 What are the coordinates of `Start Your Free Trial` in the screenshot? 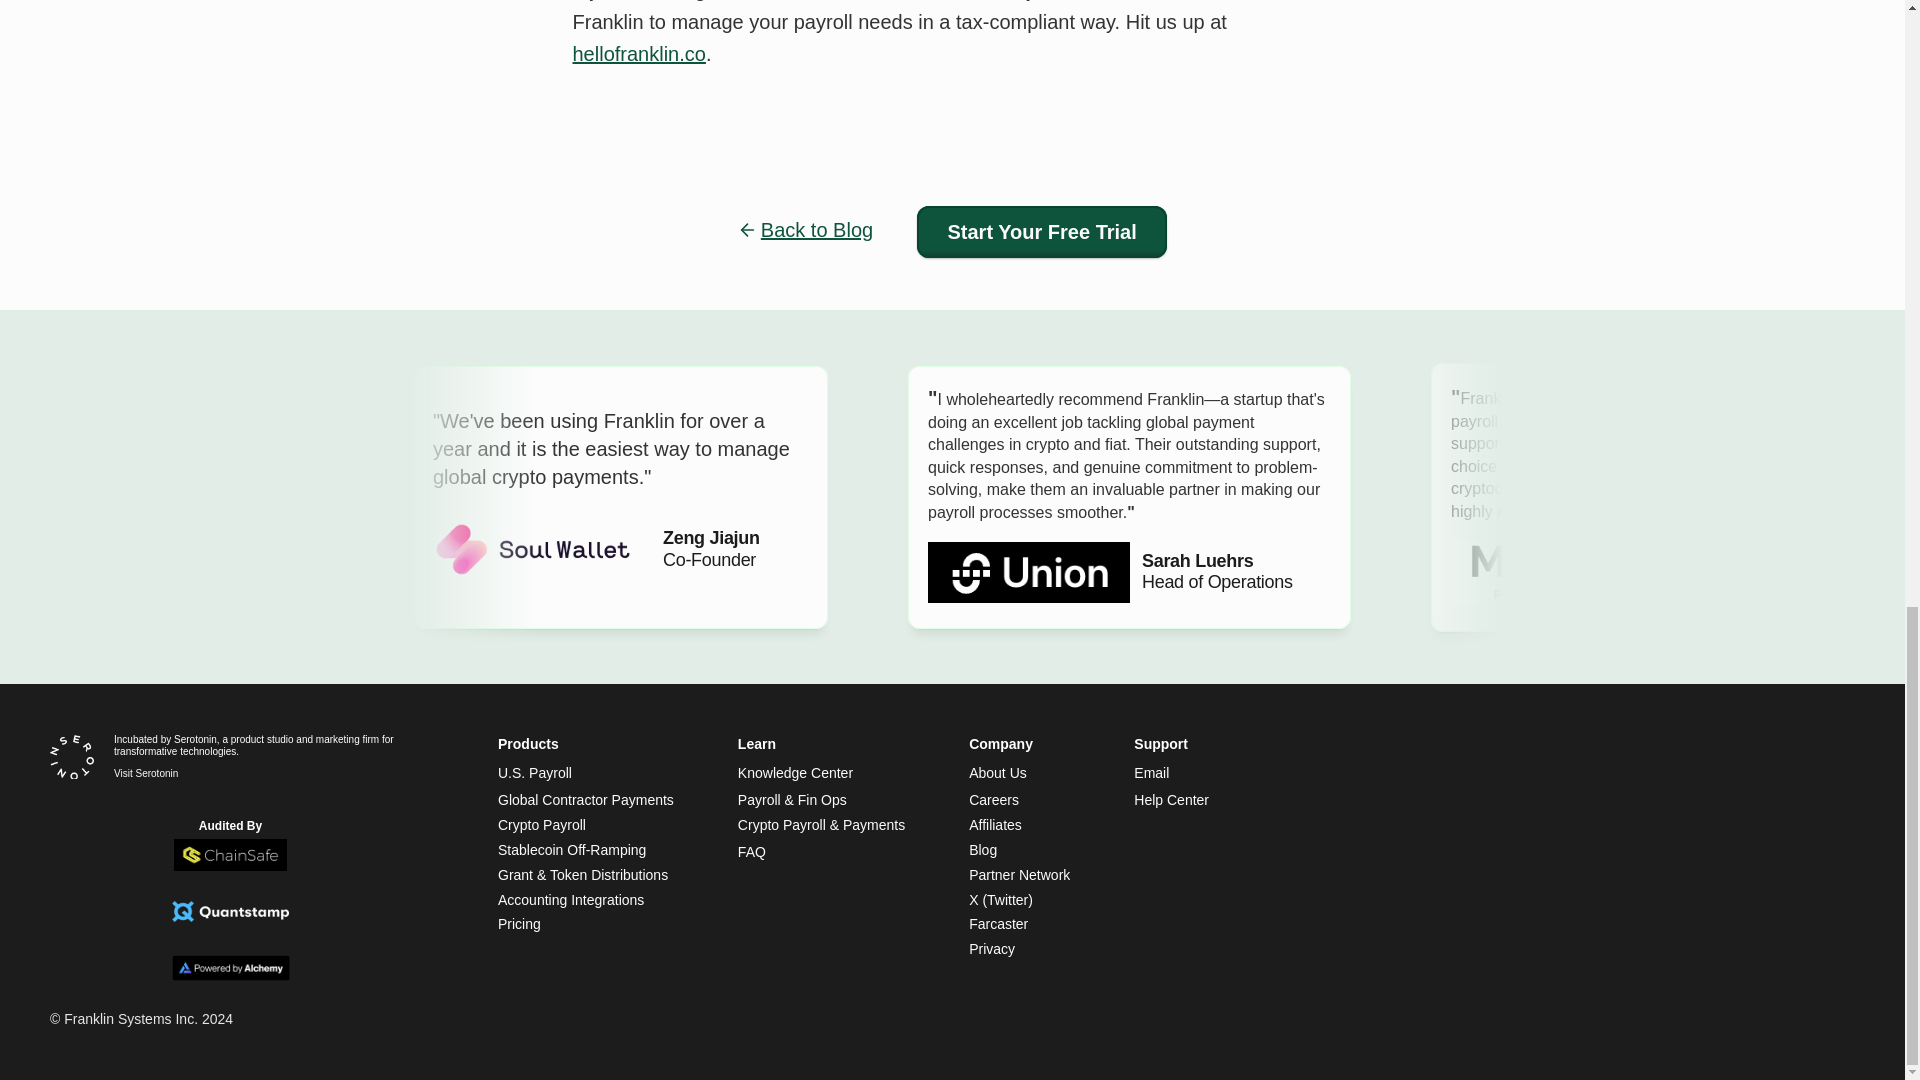 It's located at (1042, 232).